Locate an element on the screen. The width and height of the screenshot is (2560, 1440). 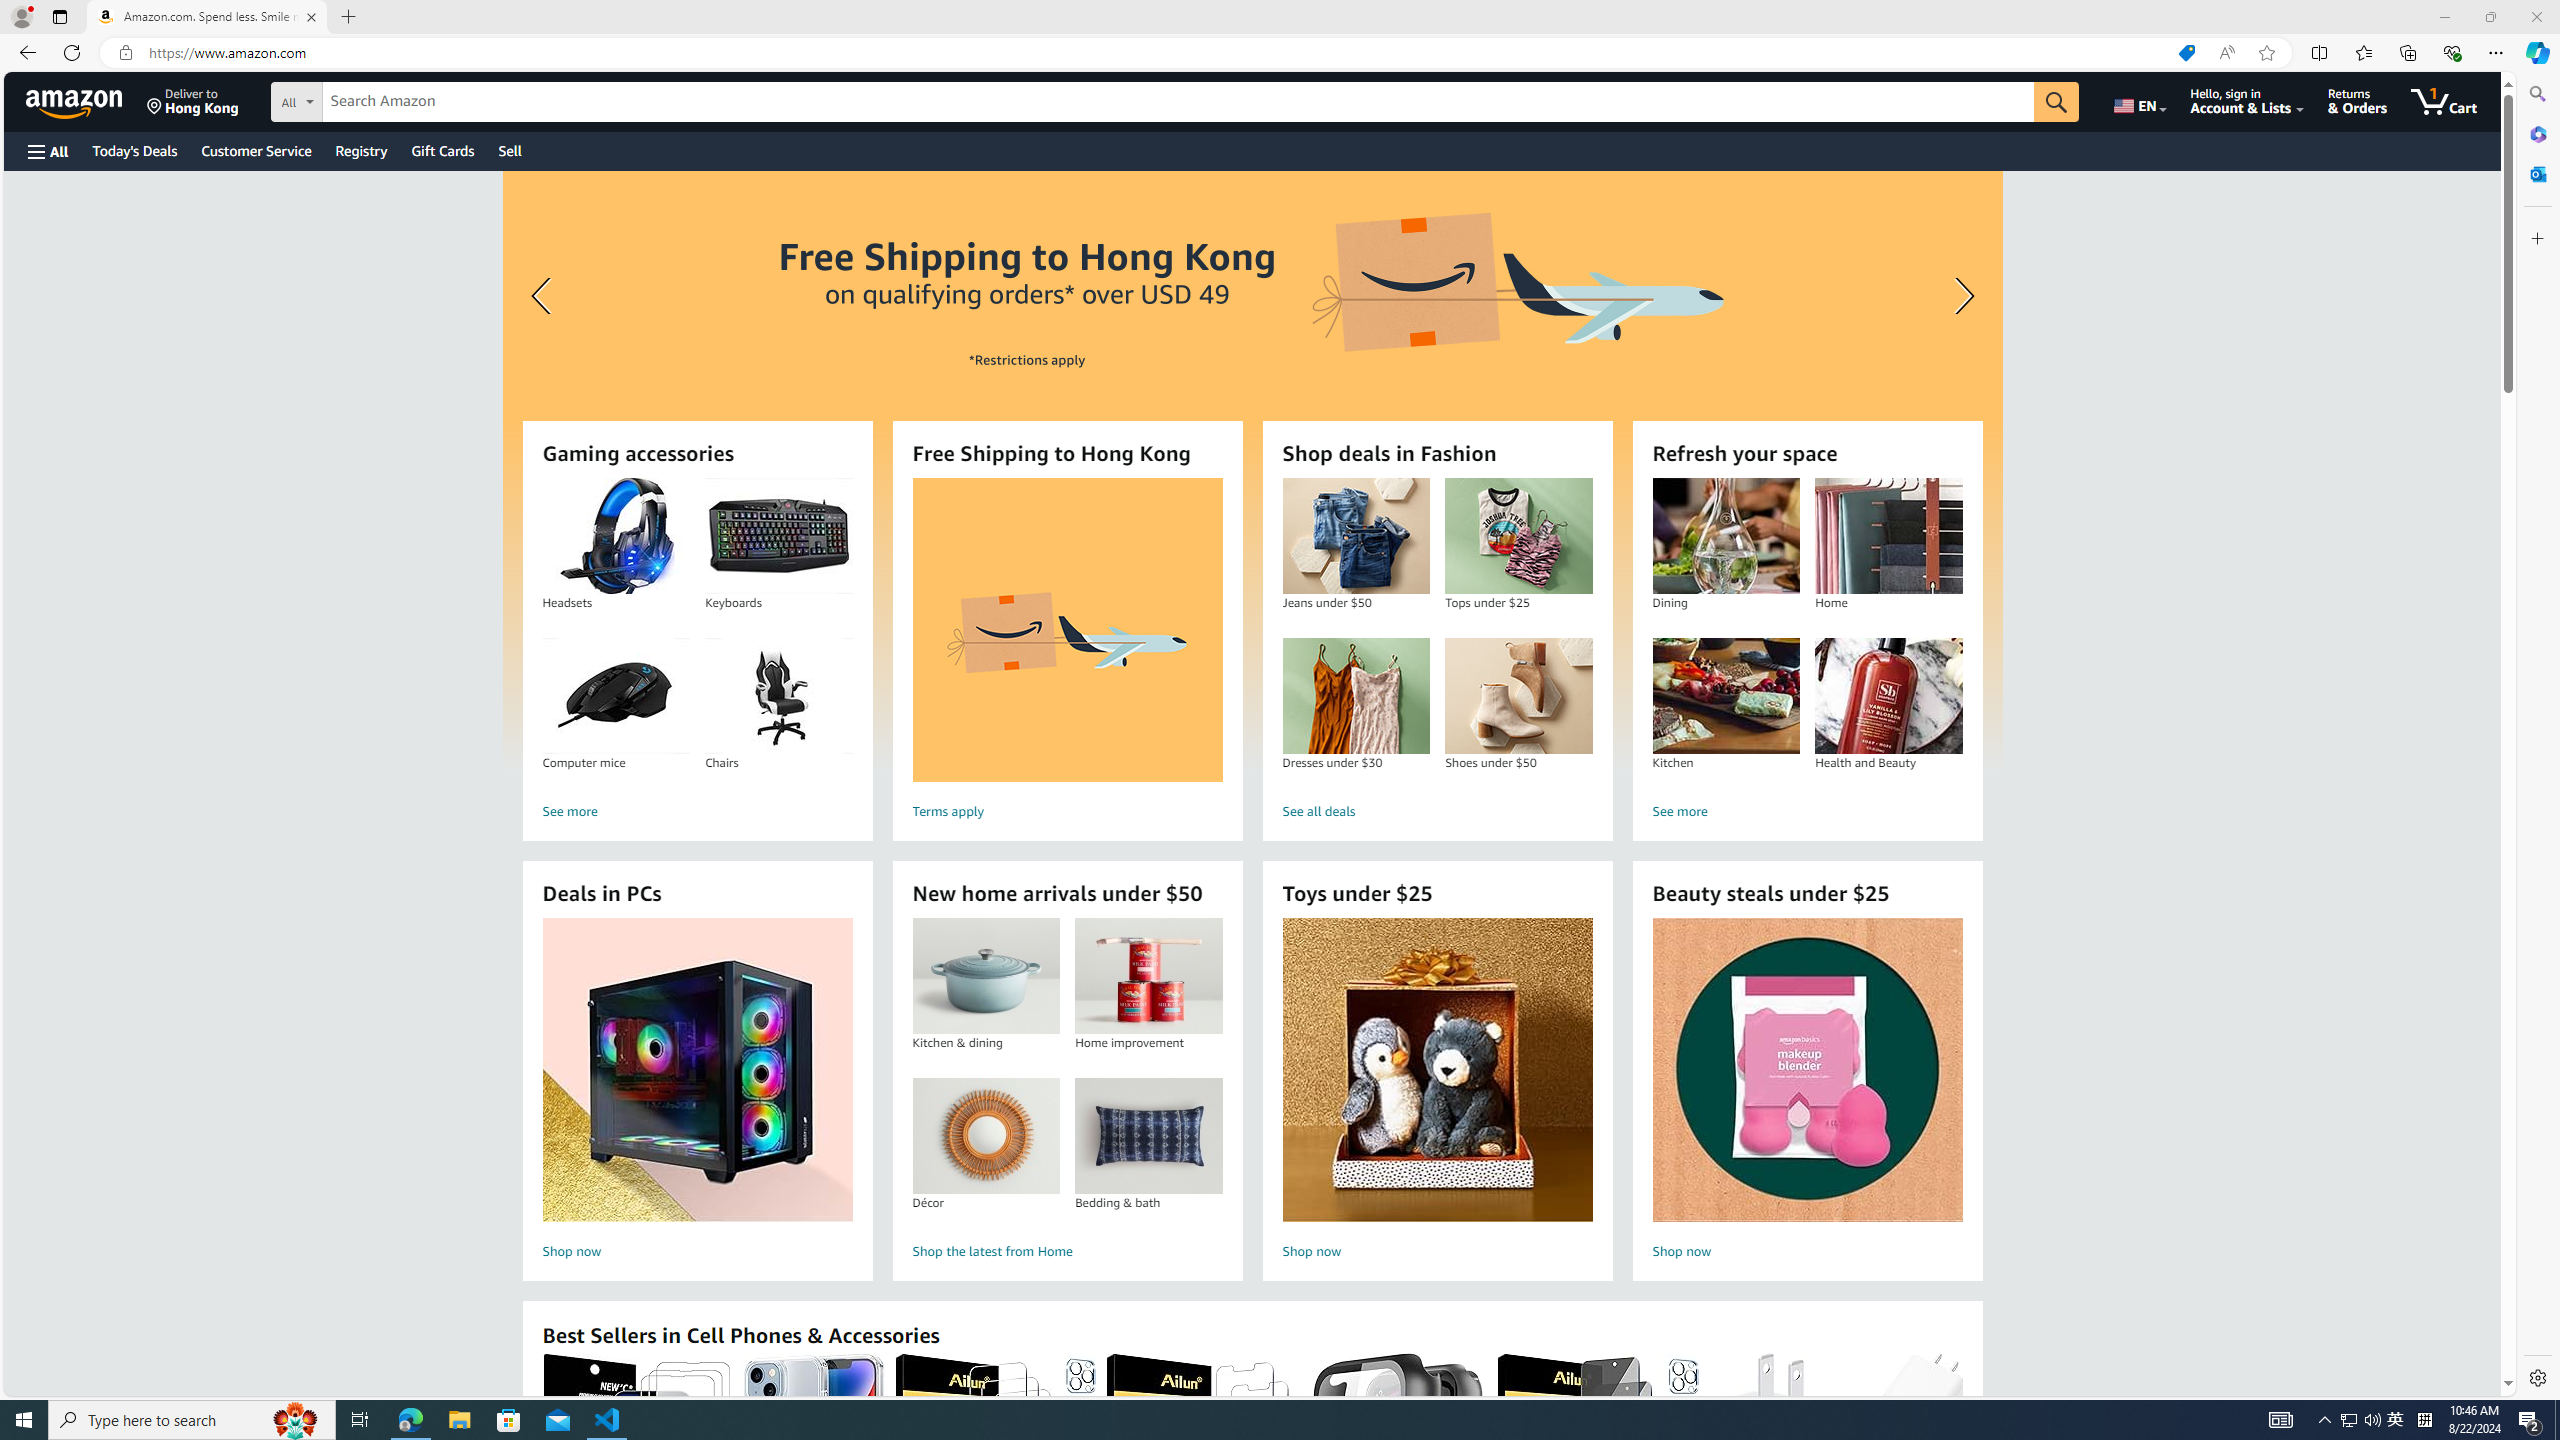
Deliver to Hong Kong is located at coordinates (193, 101).